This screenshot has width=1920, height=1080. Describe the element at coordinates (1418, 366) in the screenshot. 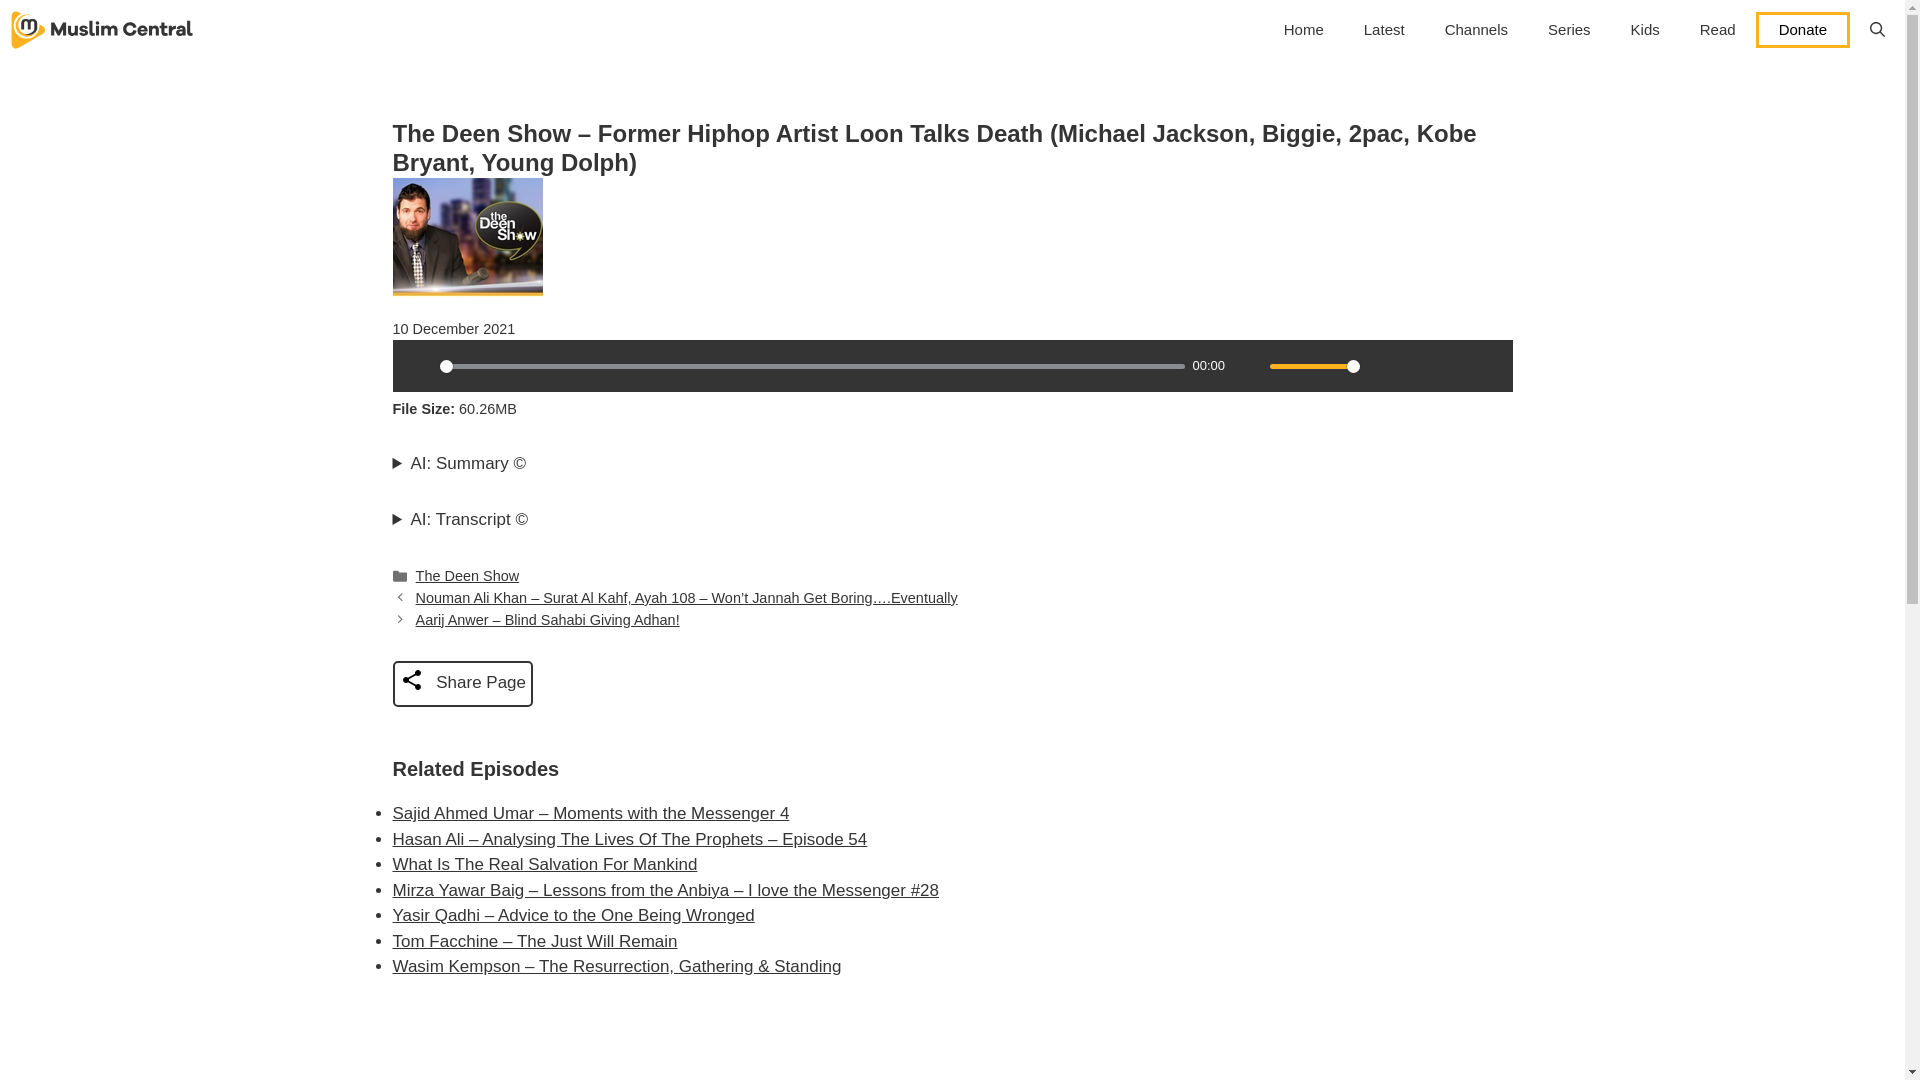

I see `Download` at that location.